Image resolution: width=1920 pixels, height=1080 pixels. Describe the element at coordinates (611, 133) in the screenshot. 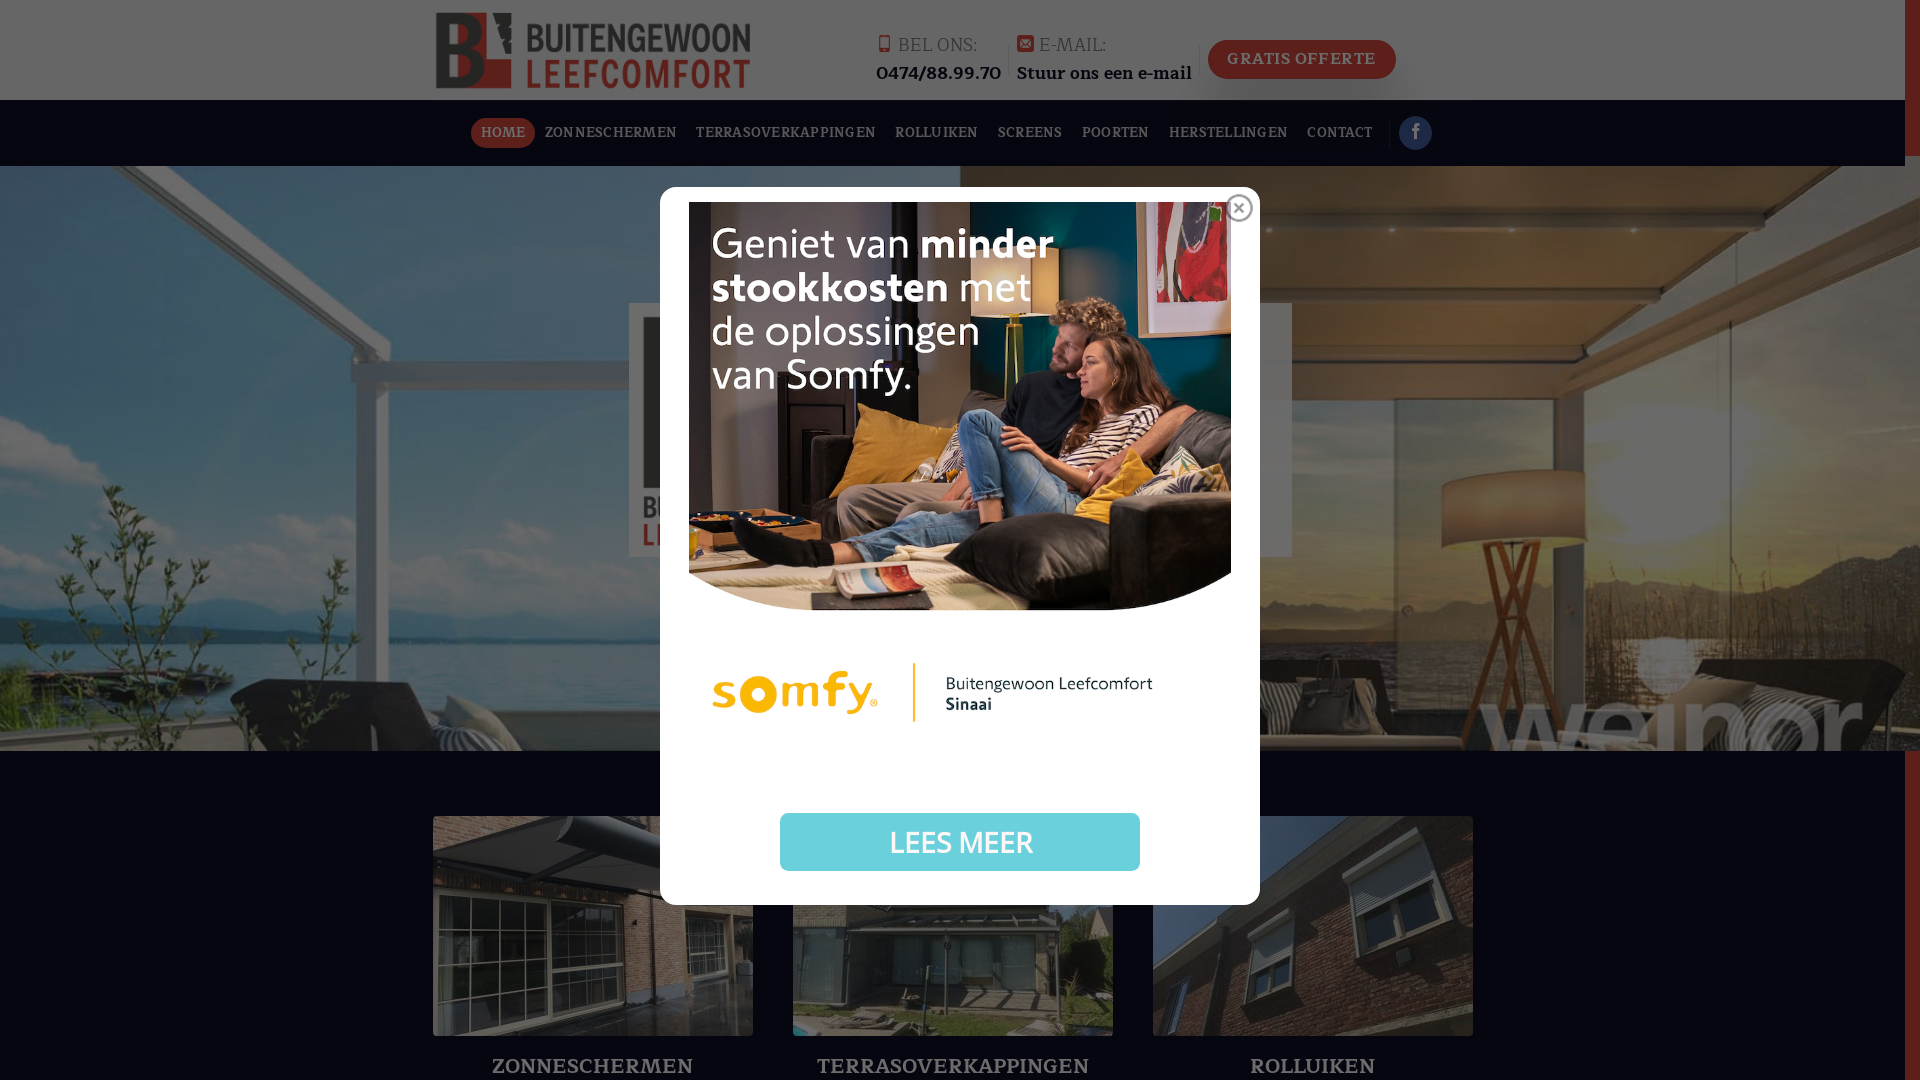

I see `ZONNESCHERMEN` at that location.